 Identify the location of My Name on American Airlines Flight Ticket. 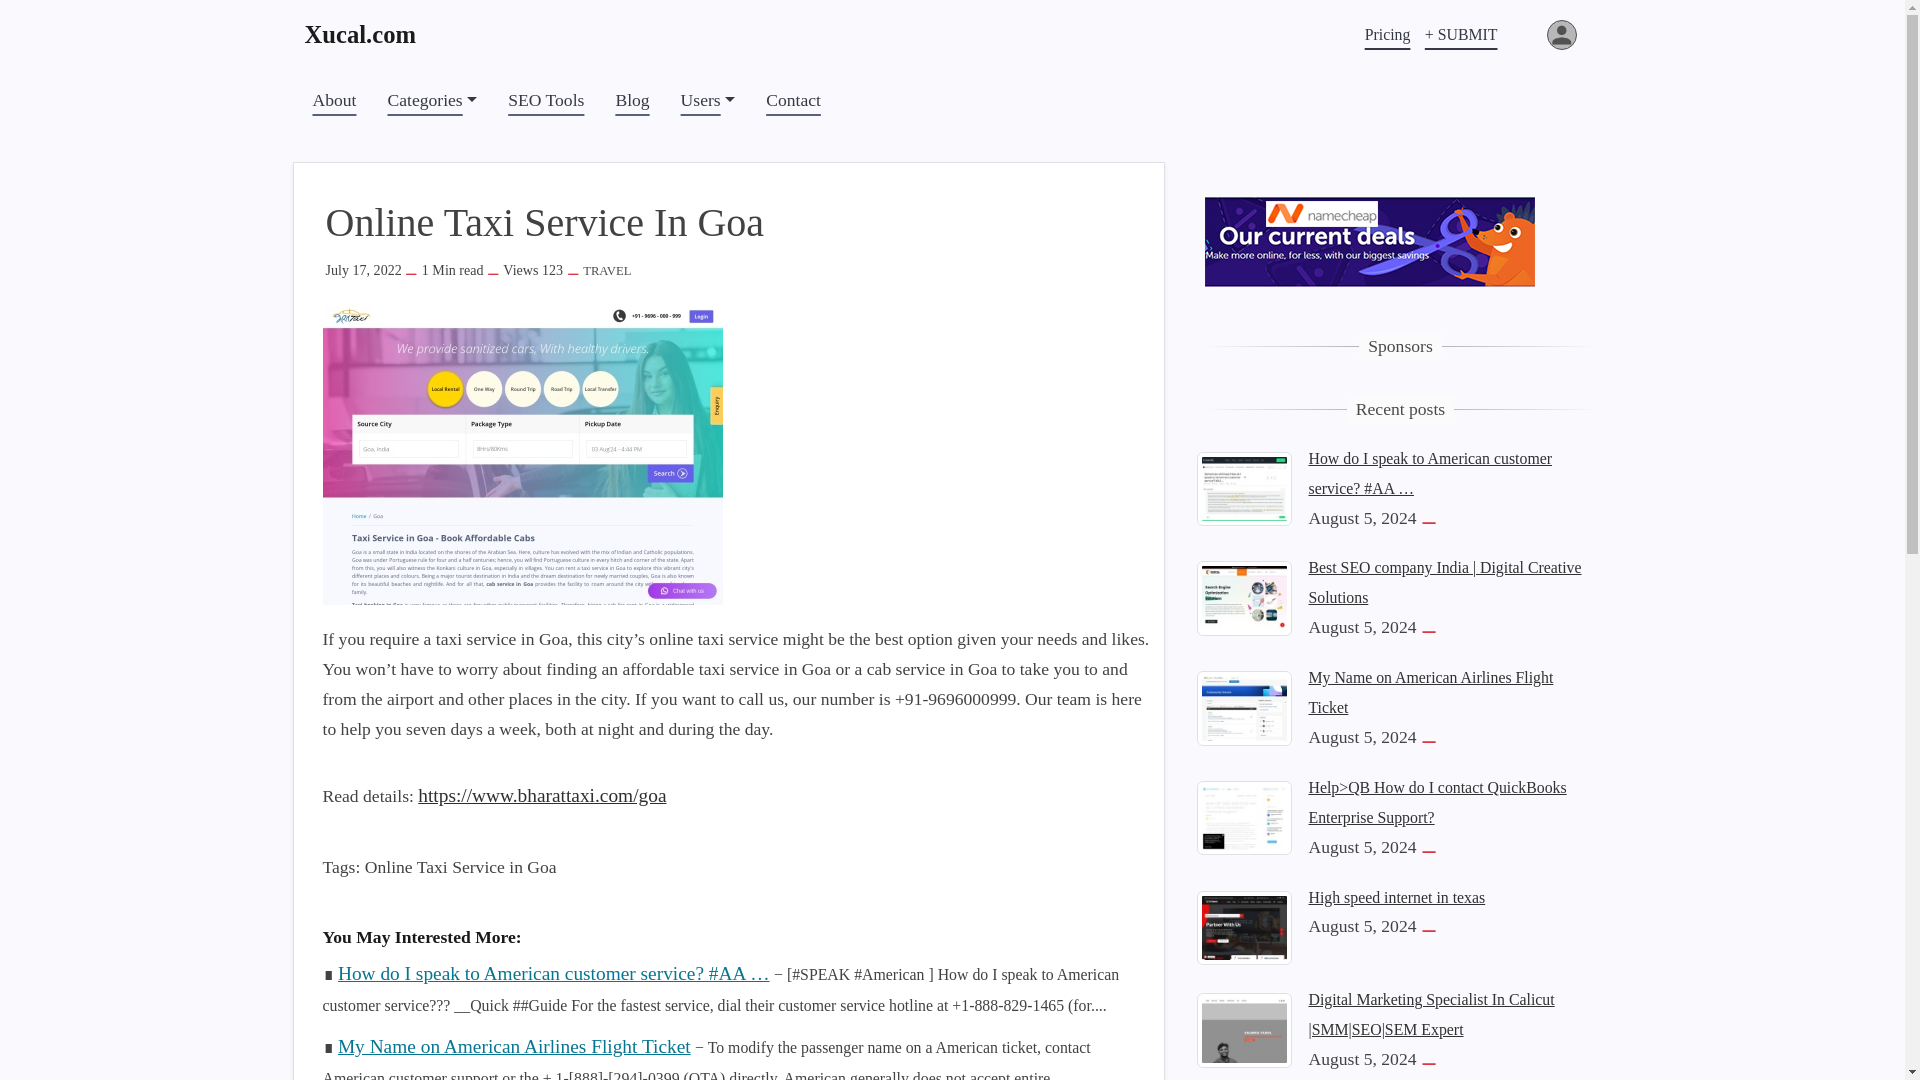
(514, 1046).